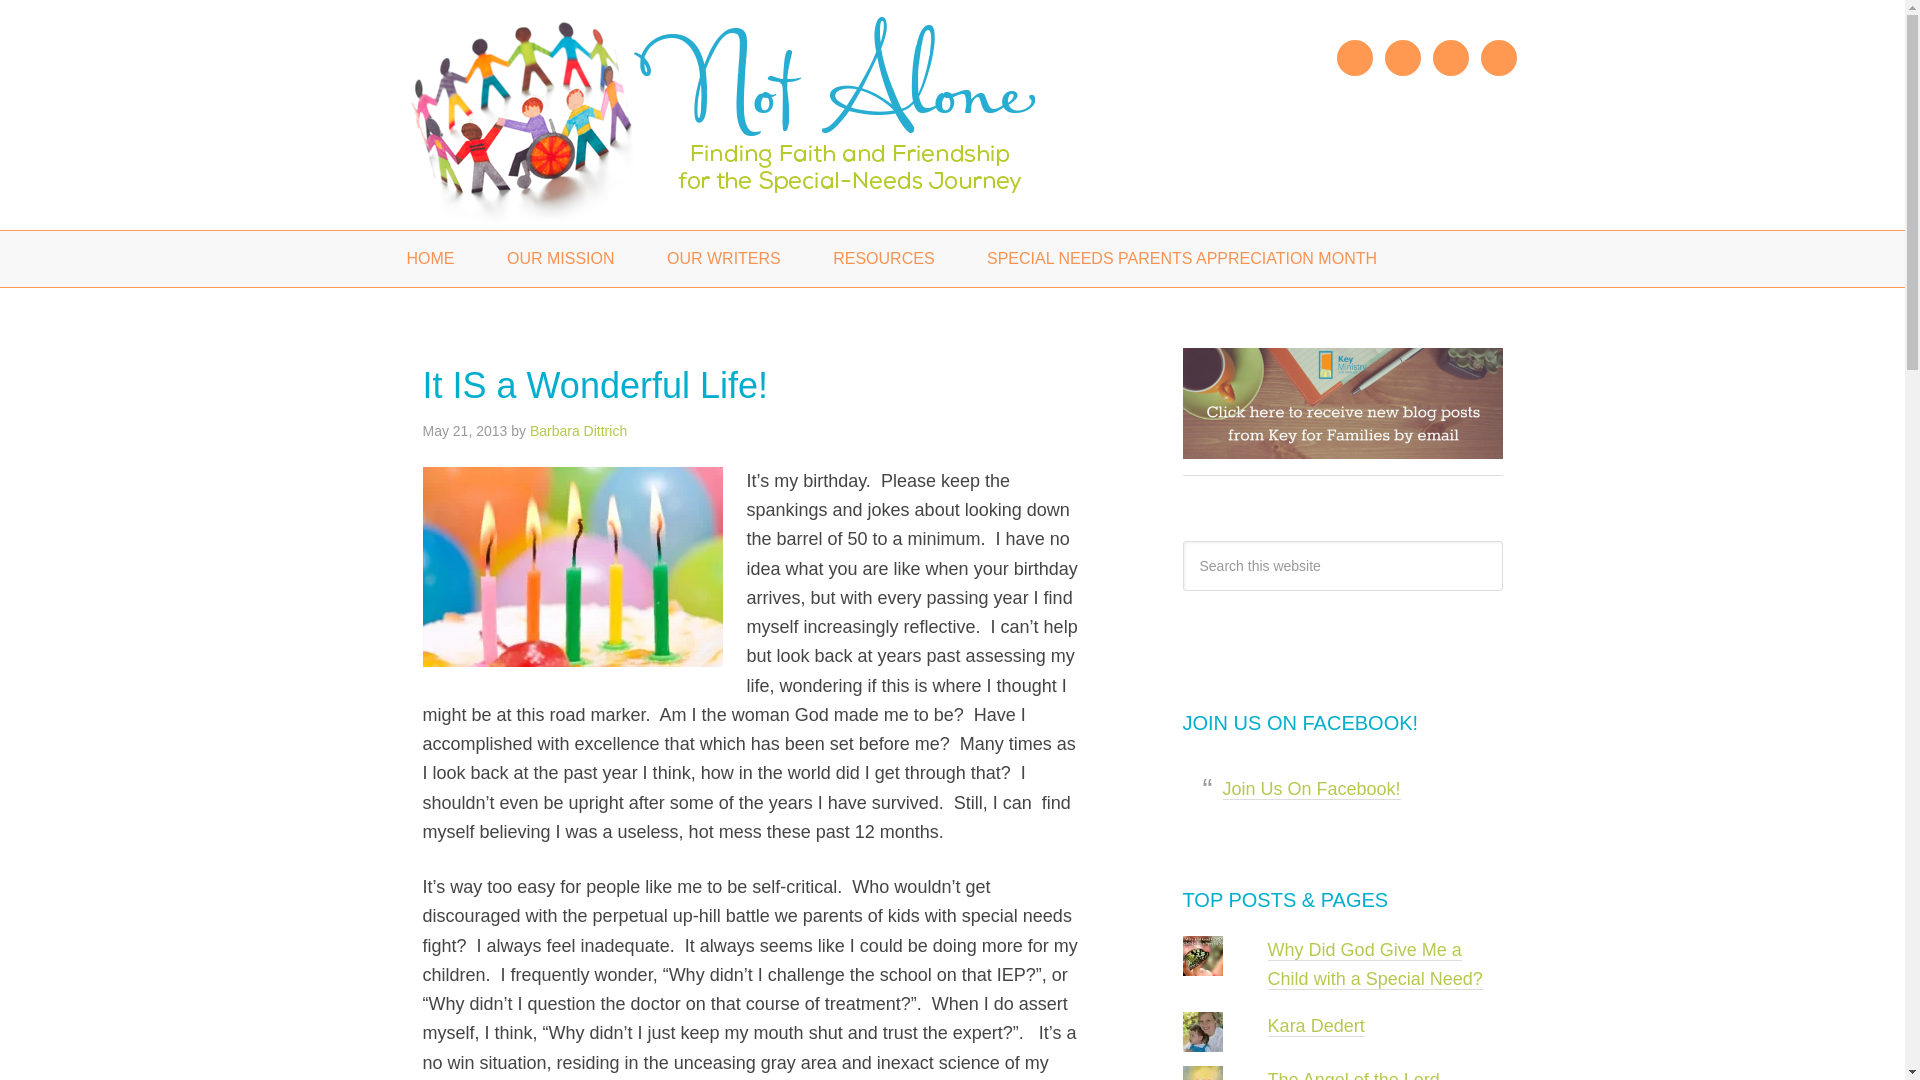  What do you see at coordinates (1182, 259) in the screenshot?
I see `SPECIAL NEEDS PARENTS APPRECIATION MONTH` at bounding box center [1182, 259].